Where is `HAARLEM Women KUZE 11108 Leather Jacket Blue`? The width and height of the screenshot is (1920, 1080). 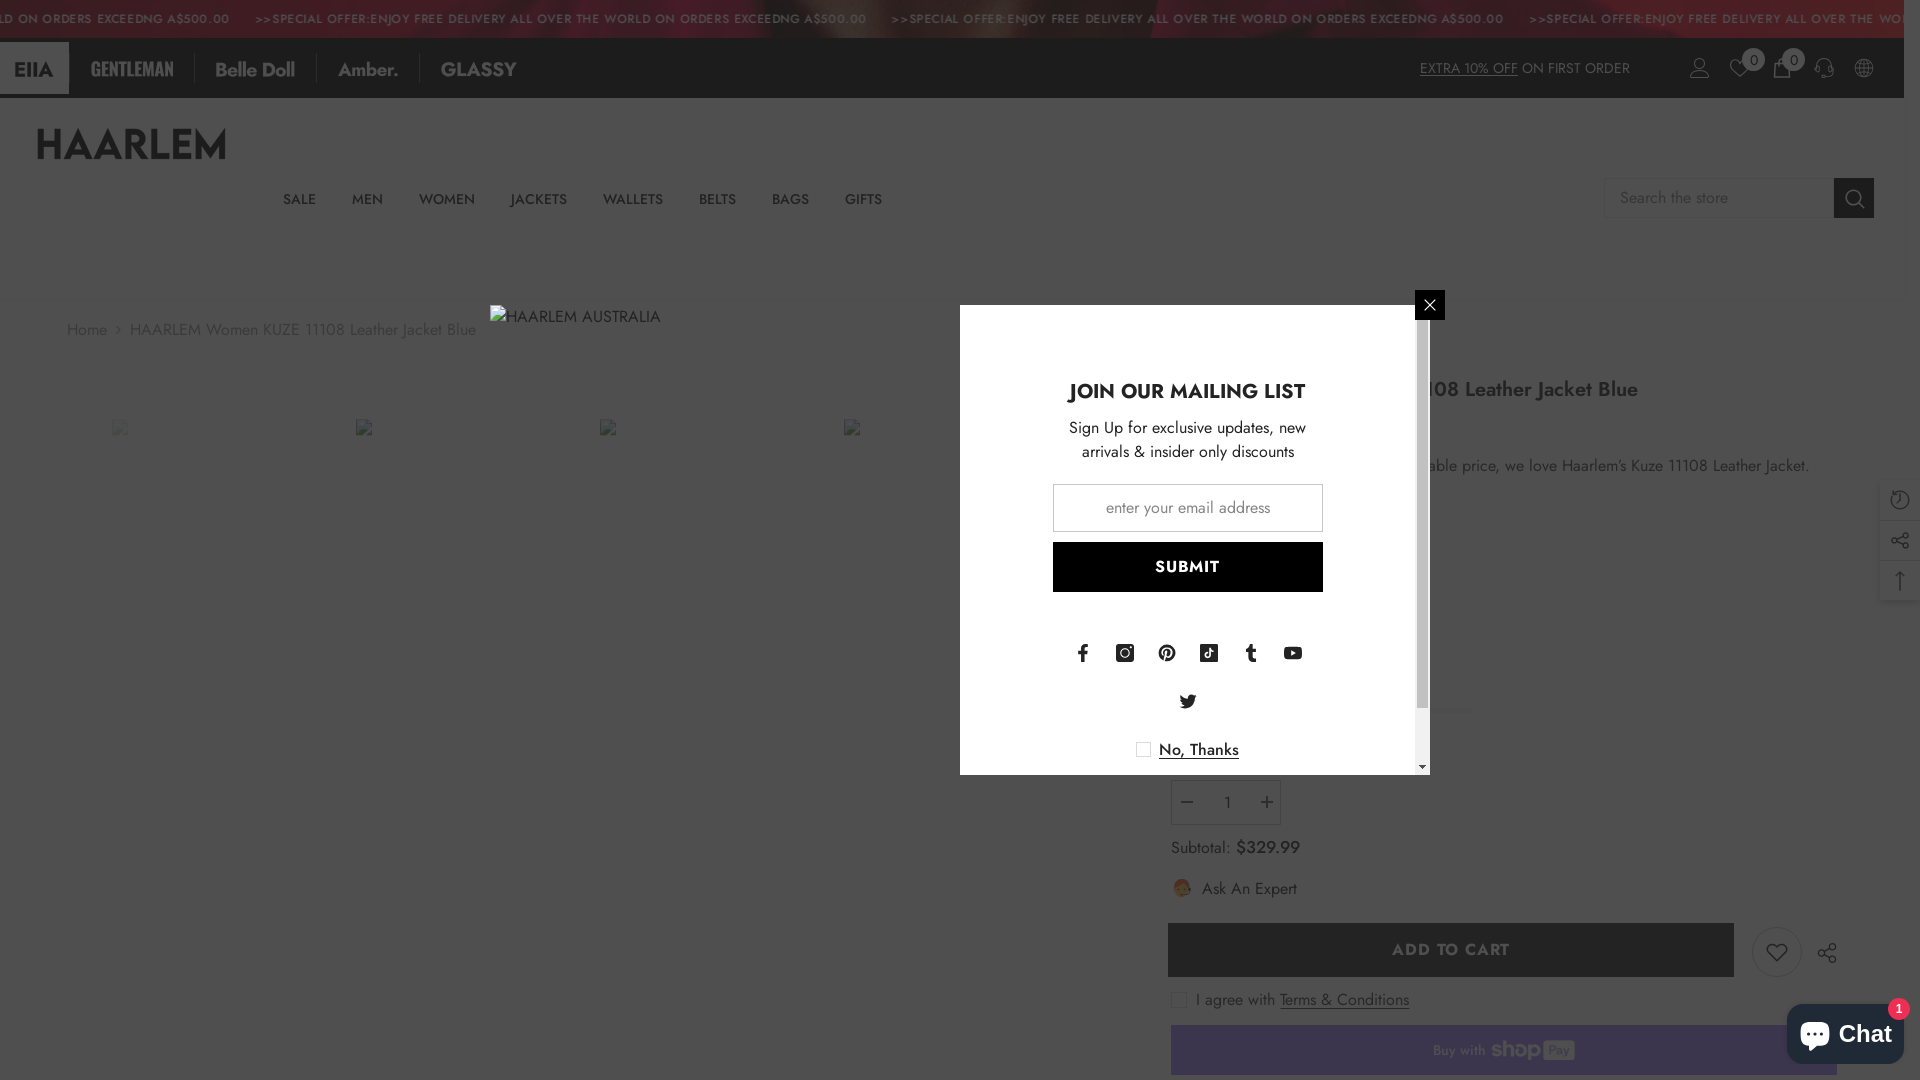 HAARLEM Women KUZE 11108 Leather Jacket Blue is located at coordinates (224, 585).